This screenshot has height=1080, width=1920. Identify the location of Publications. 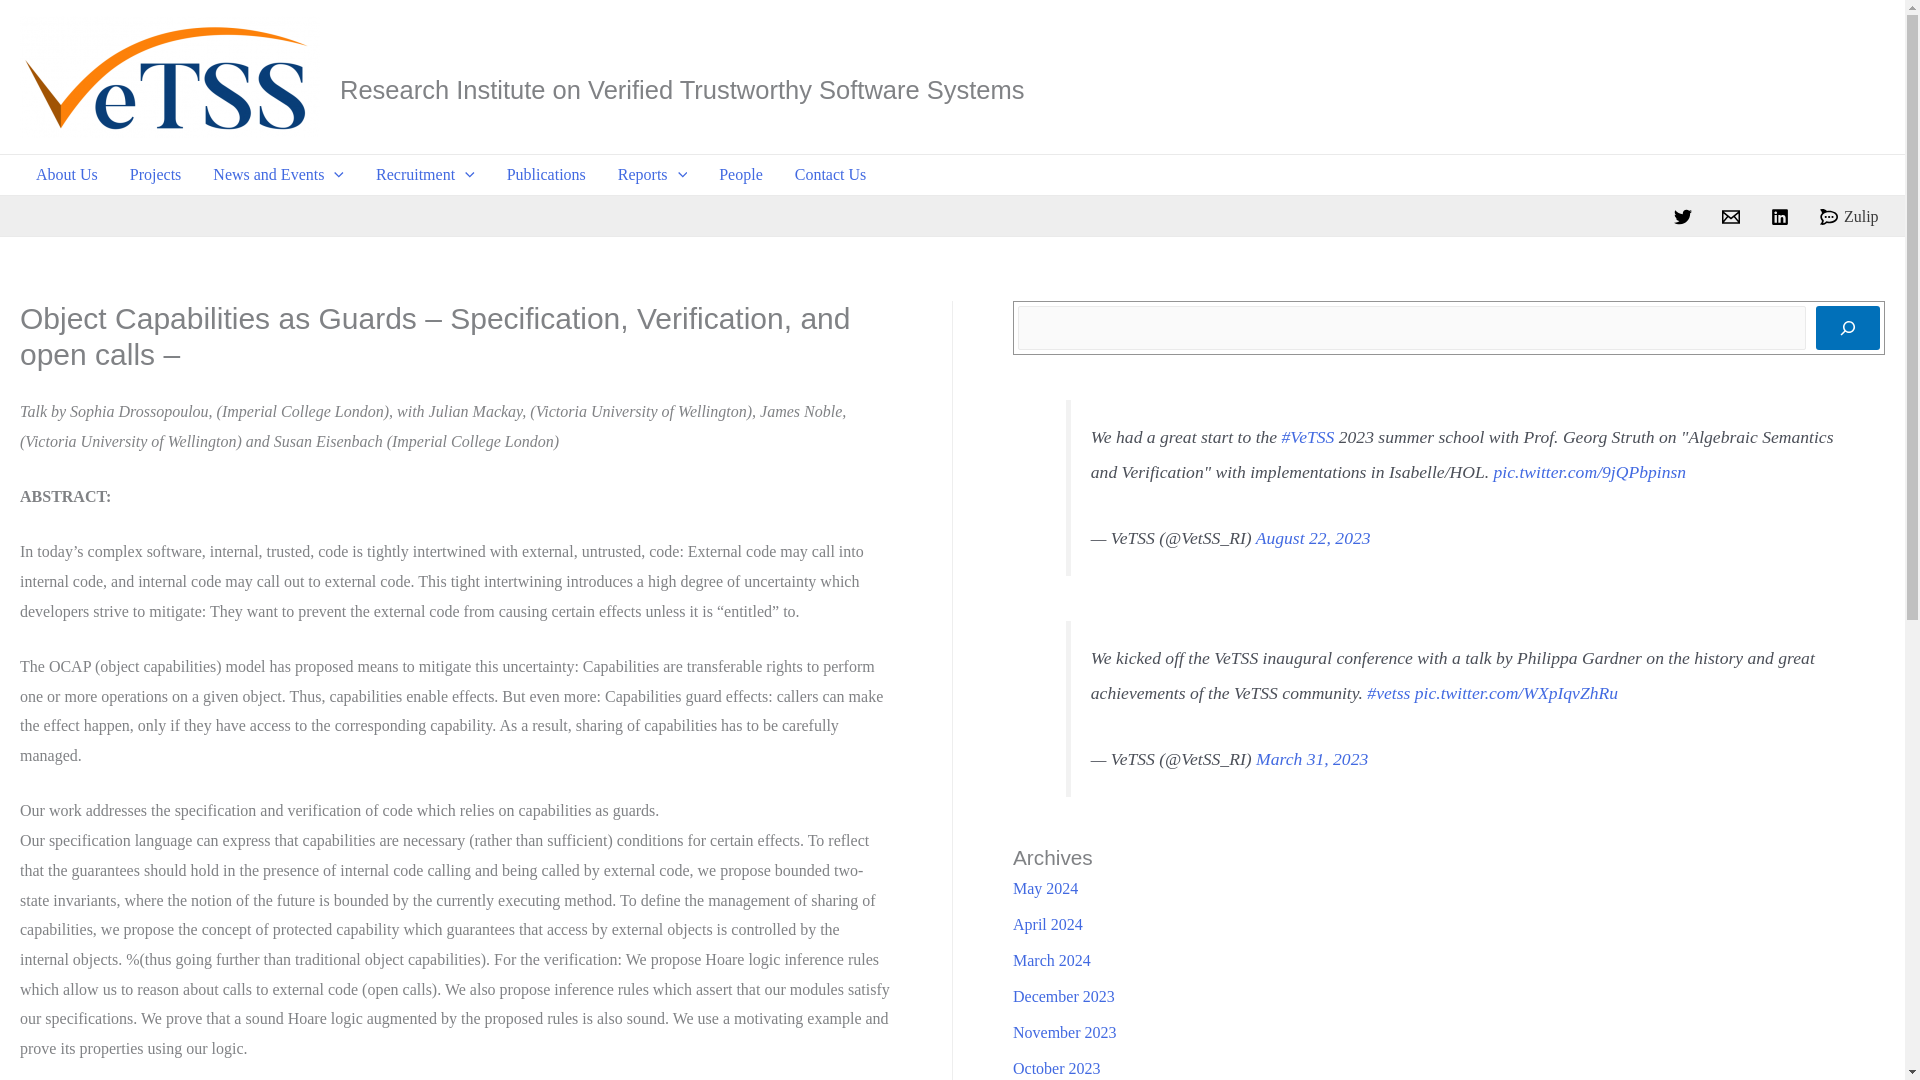
(546, 175).